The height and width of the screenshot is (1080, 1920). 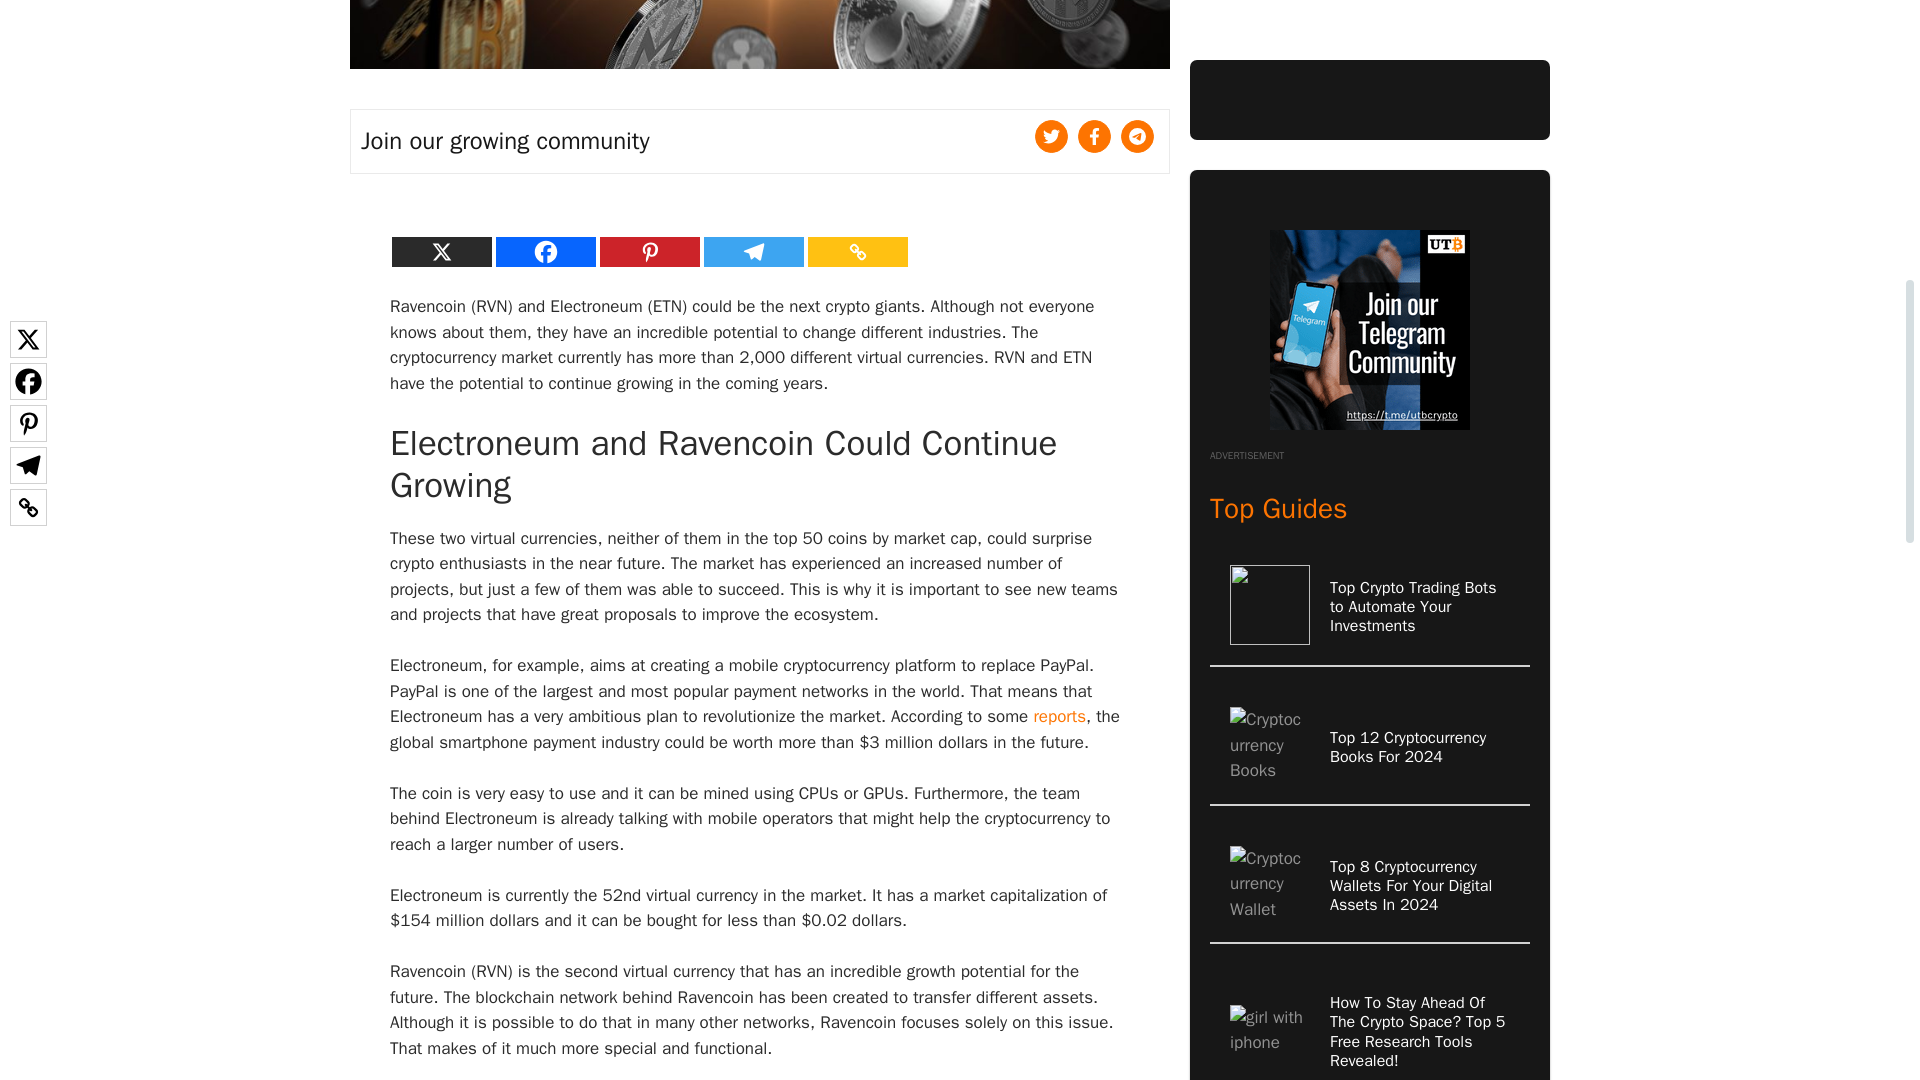 What do you see at coordinates (858, 251) in the screenshot?
I see `Copy Link` at bounding box center [858, 251].